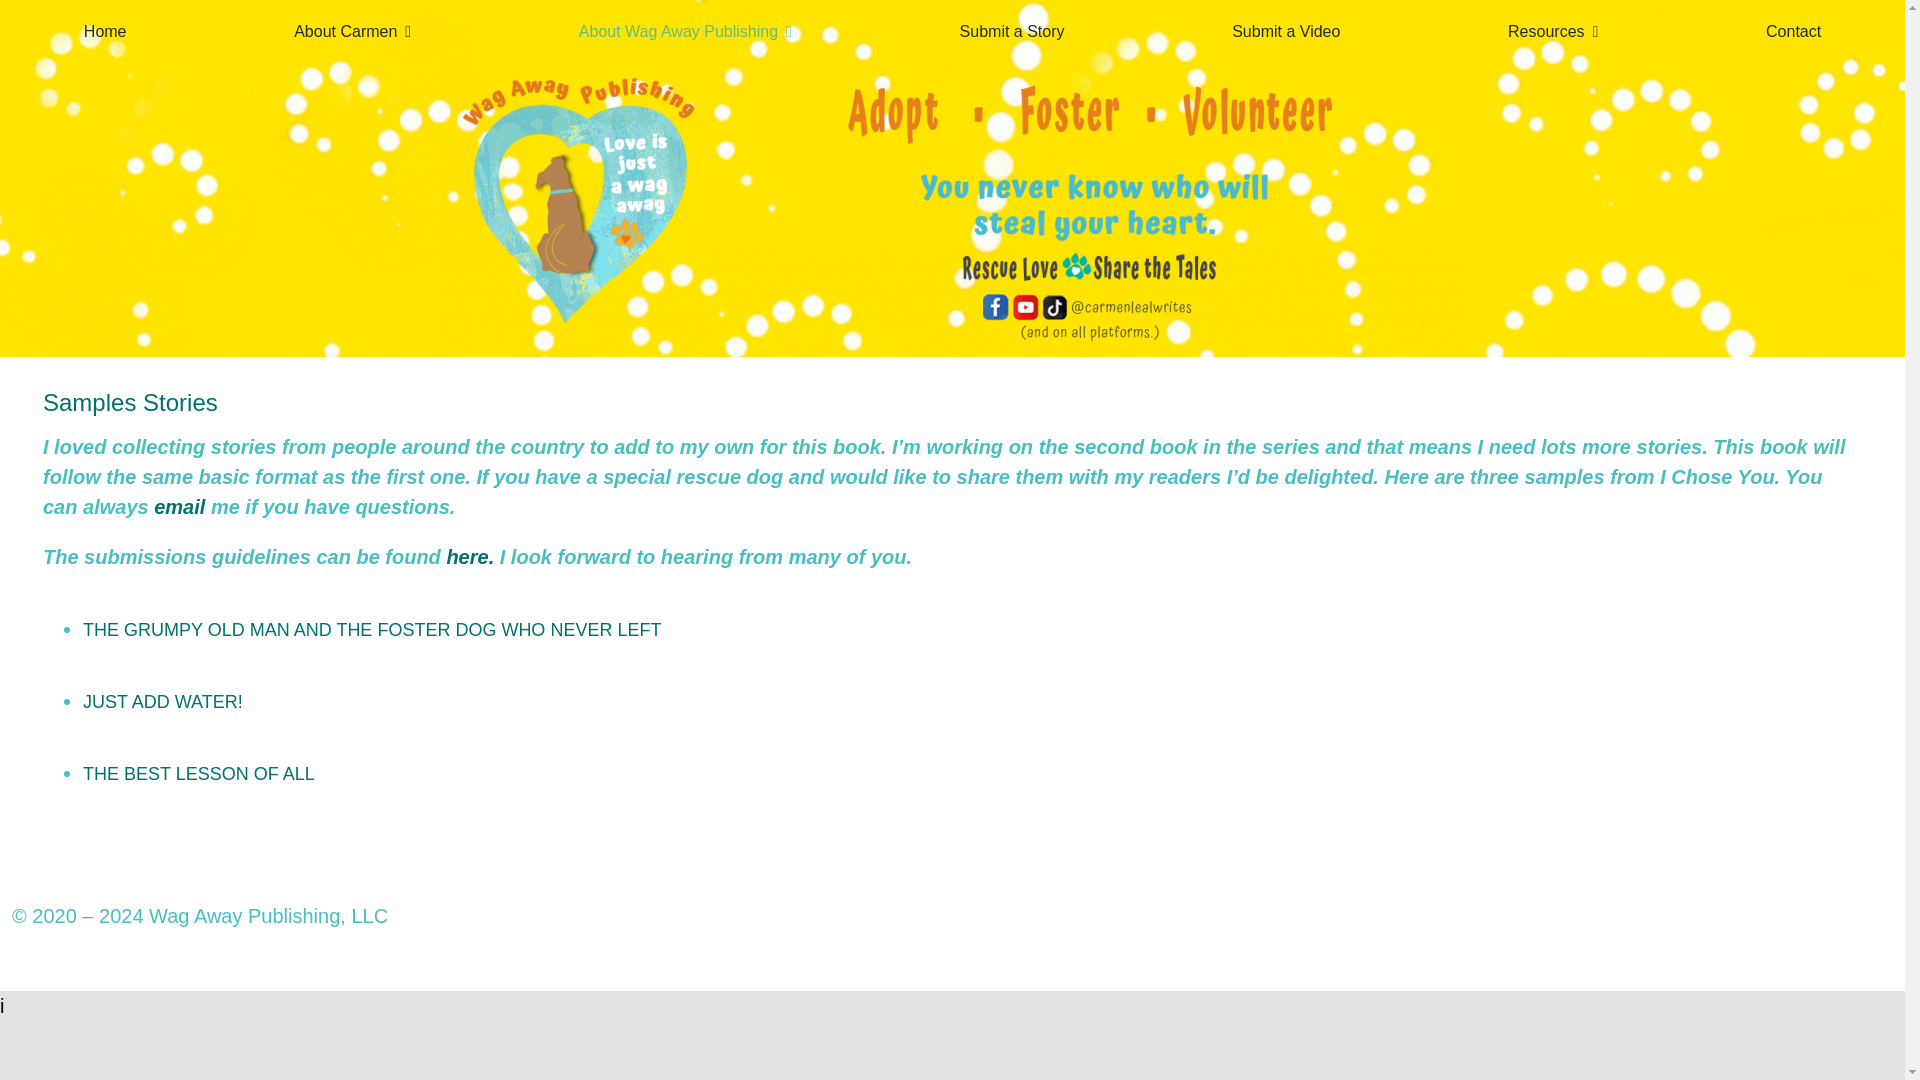  Describe the element at coordinates (105, 32) in the screenshot. I see `Home` at that location.